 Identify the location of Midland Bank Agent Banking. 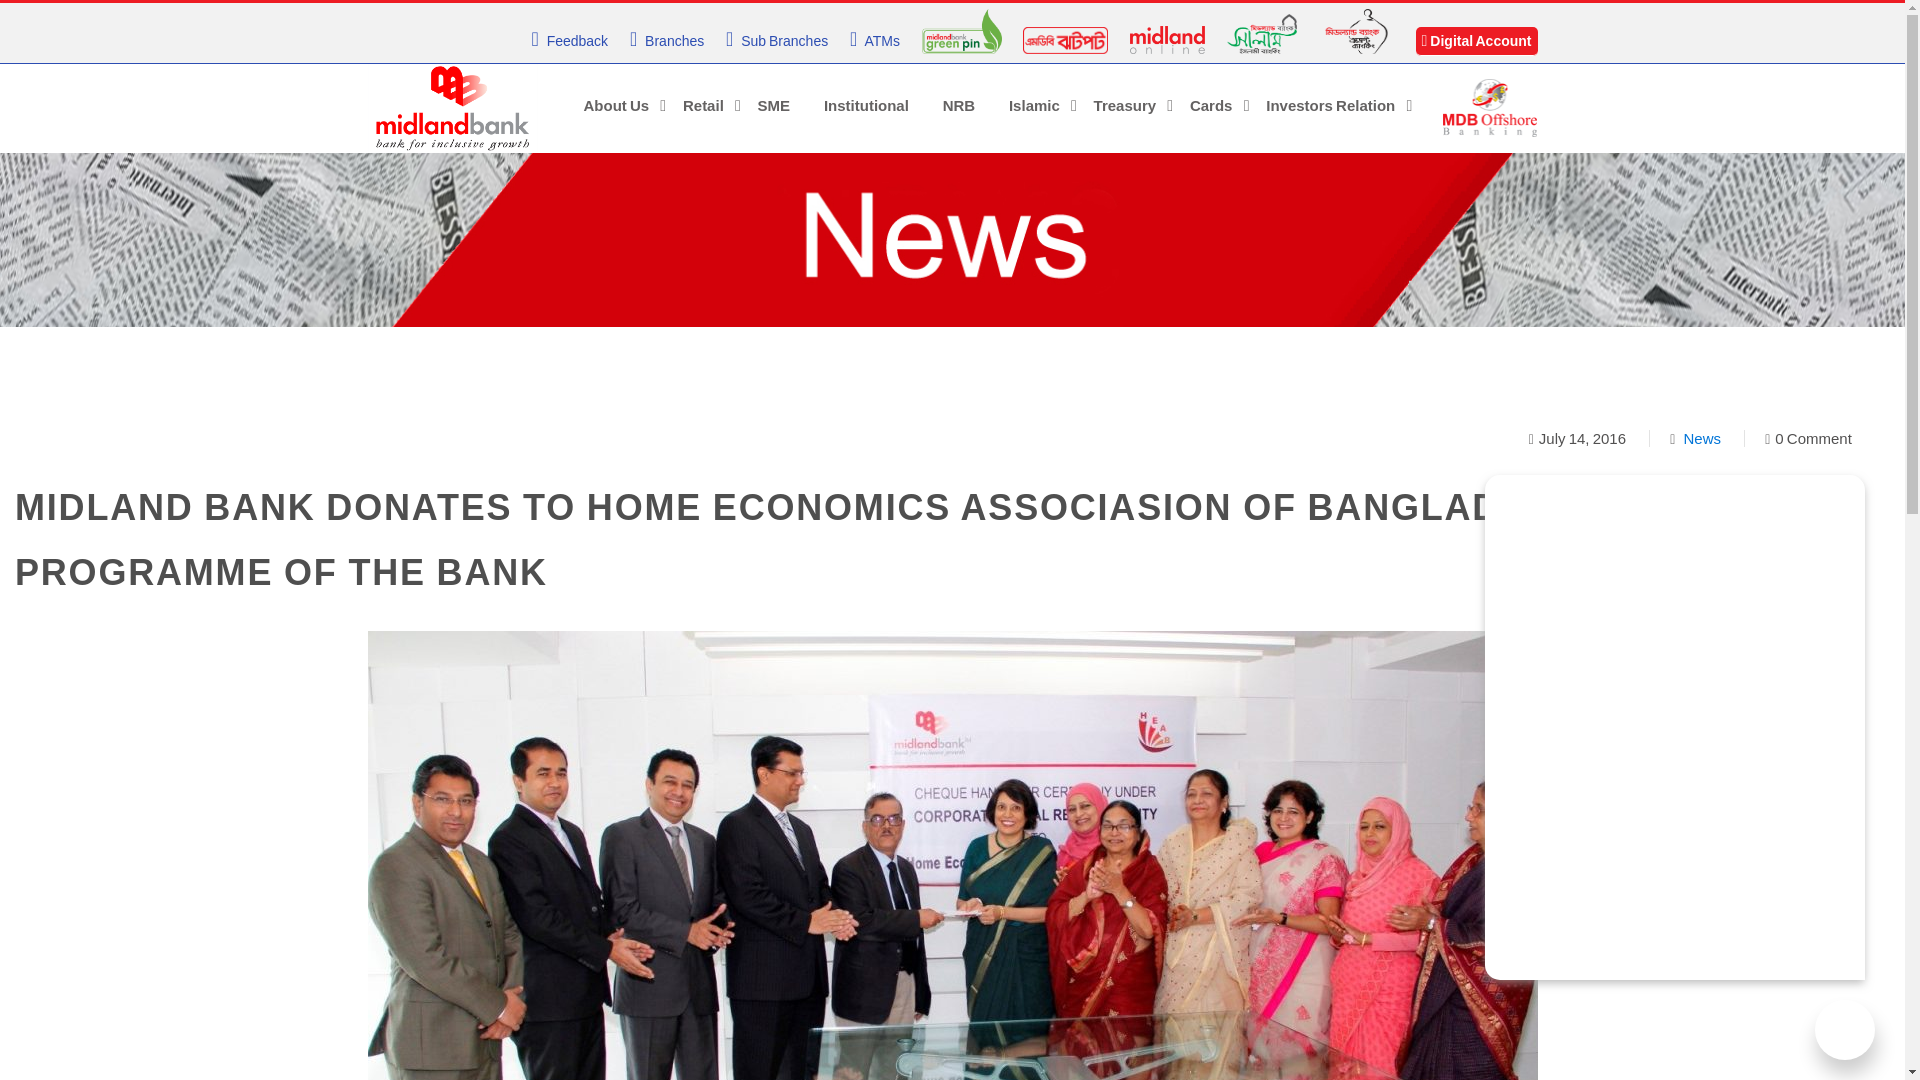
(1356, 29).